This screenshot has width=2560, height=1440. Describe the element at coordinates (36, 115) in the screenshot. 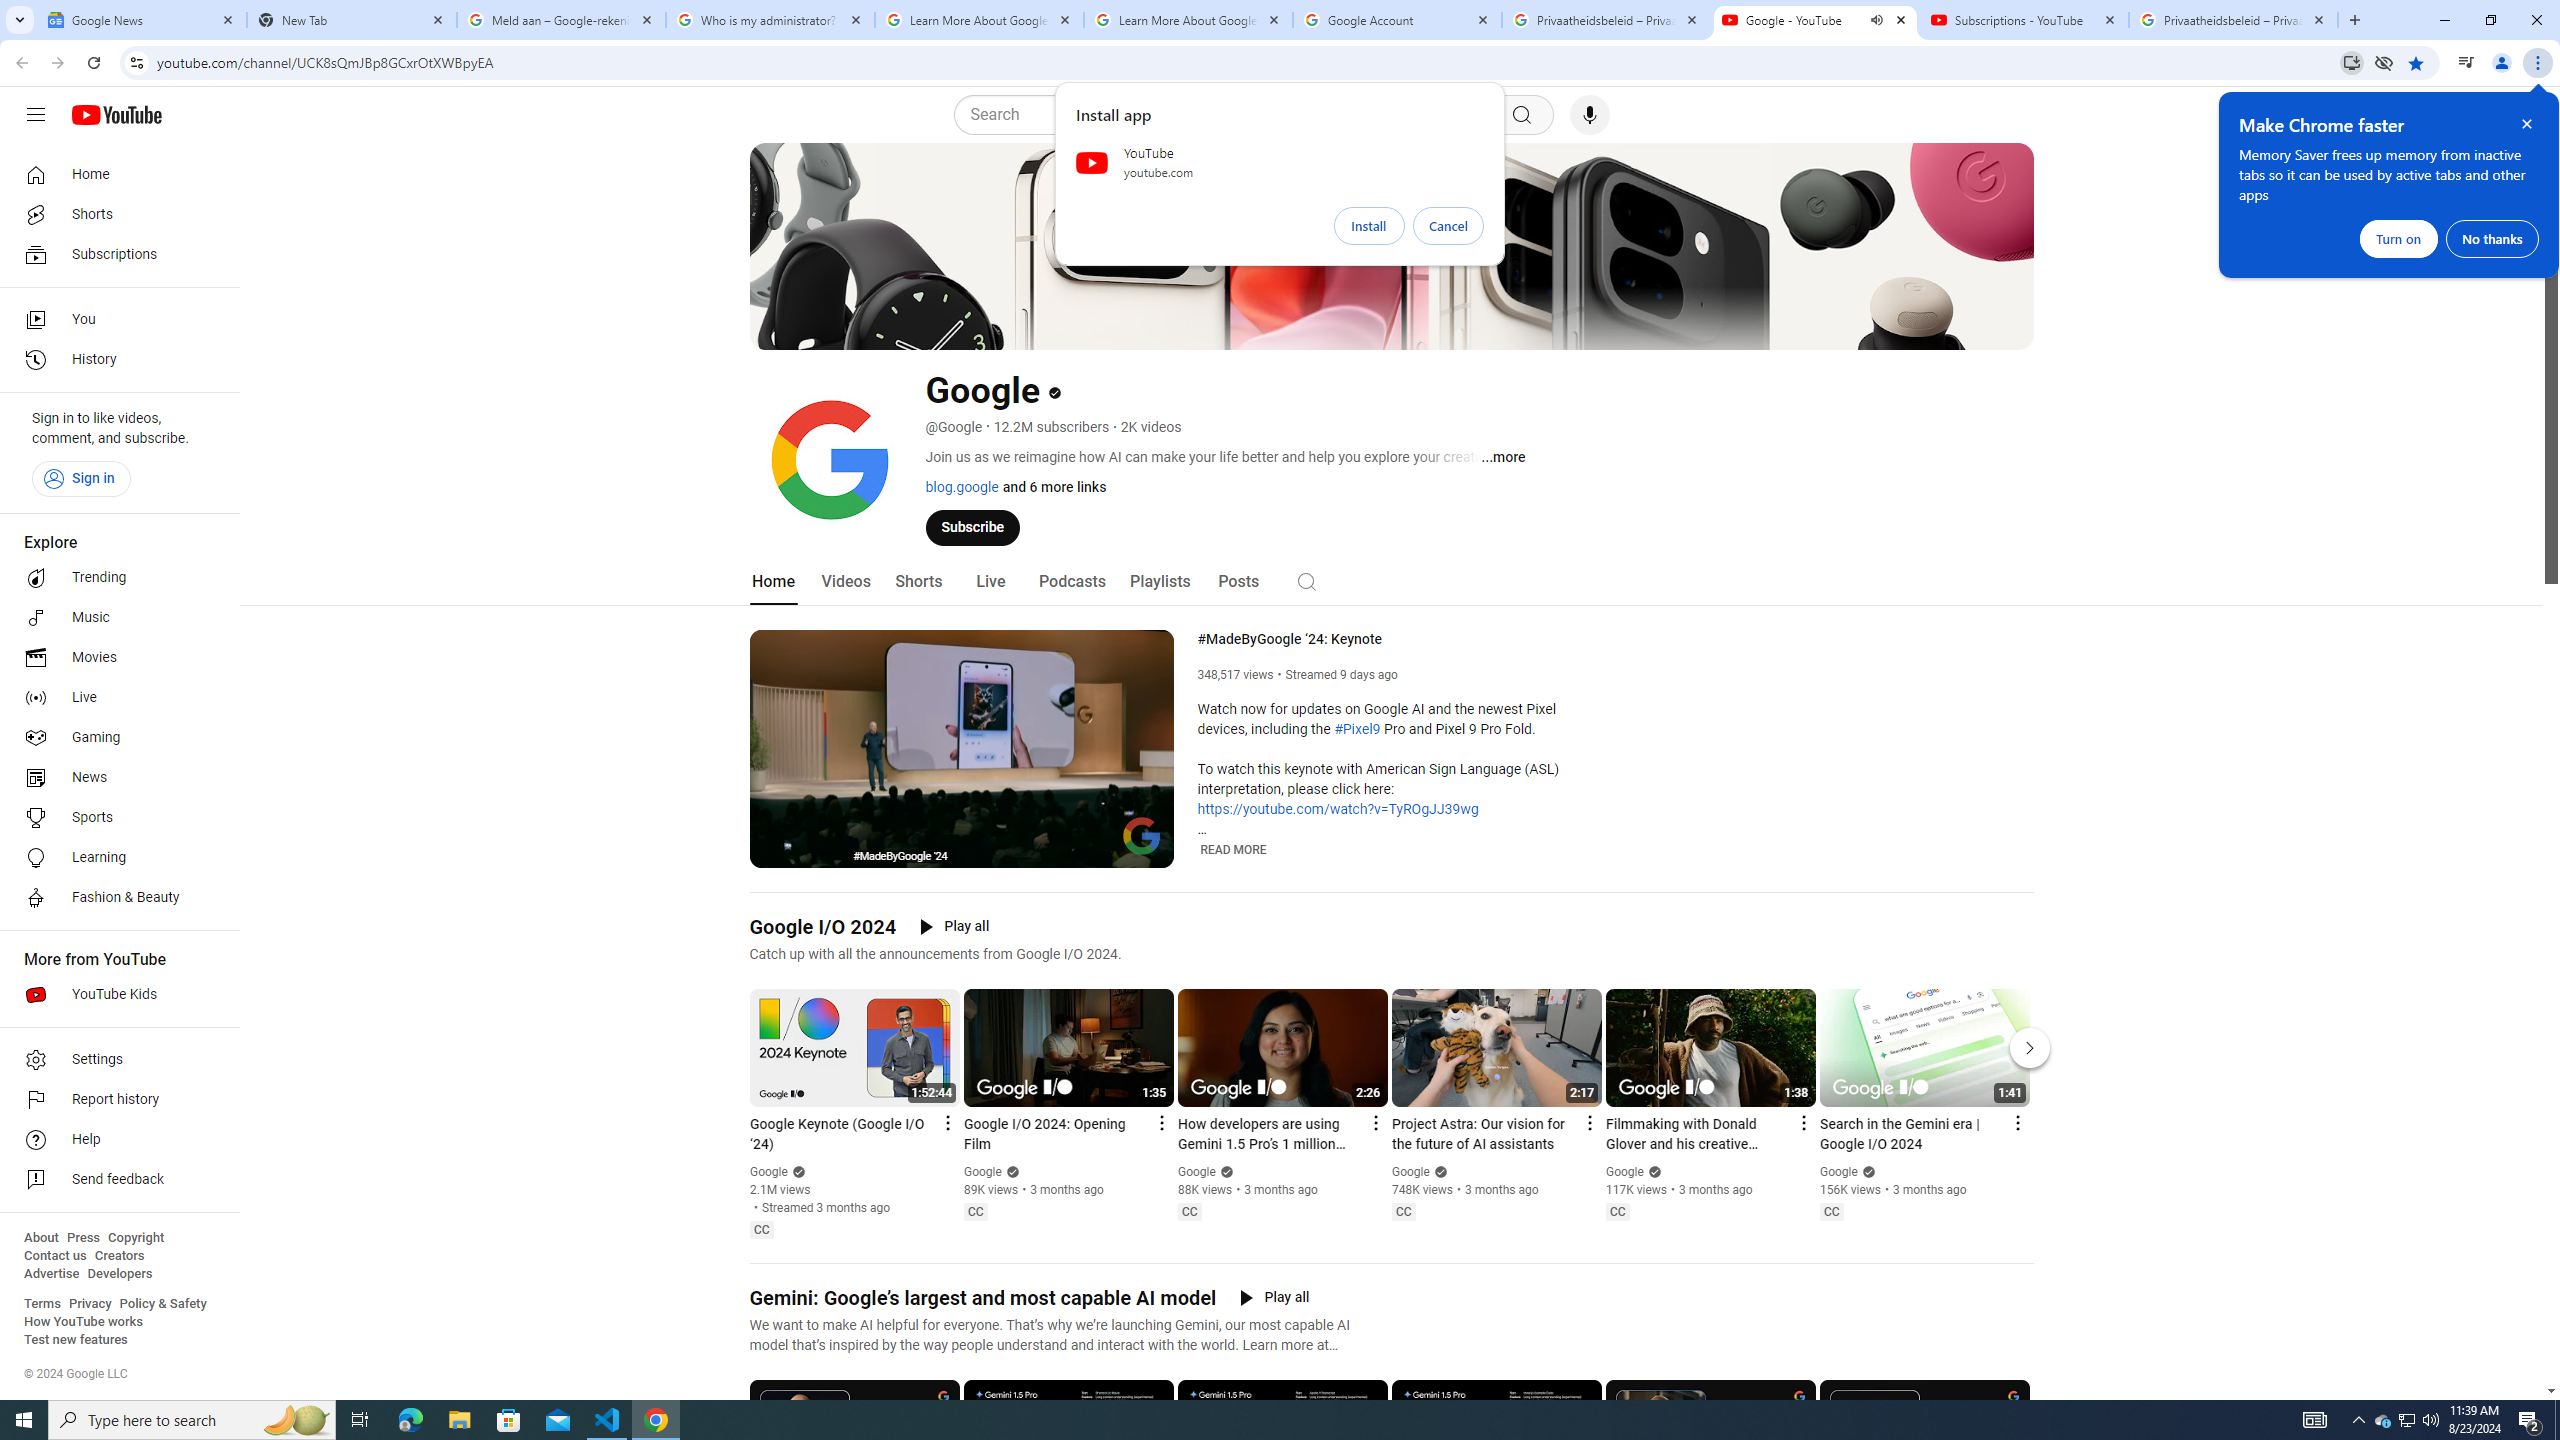

I see `Guide` at that location.